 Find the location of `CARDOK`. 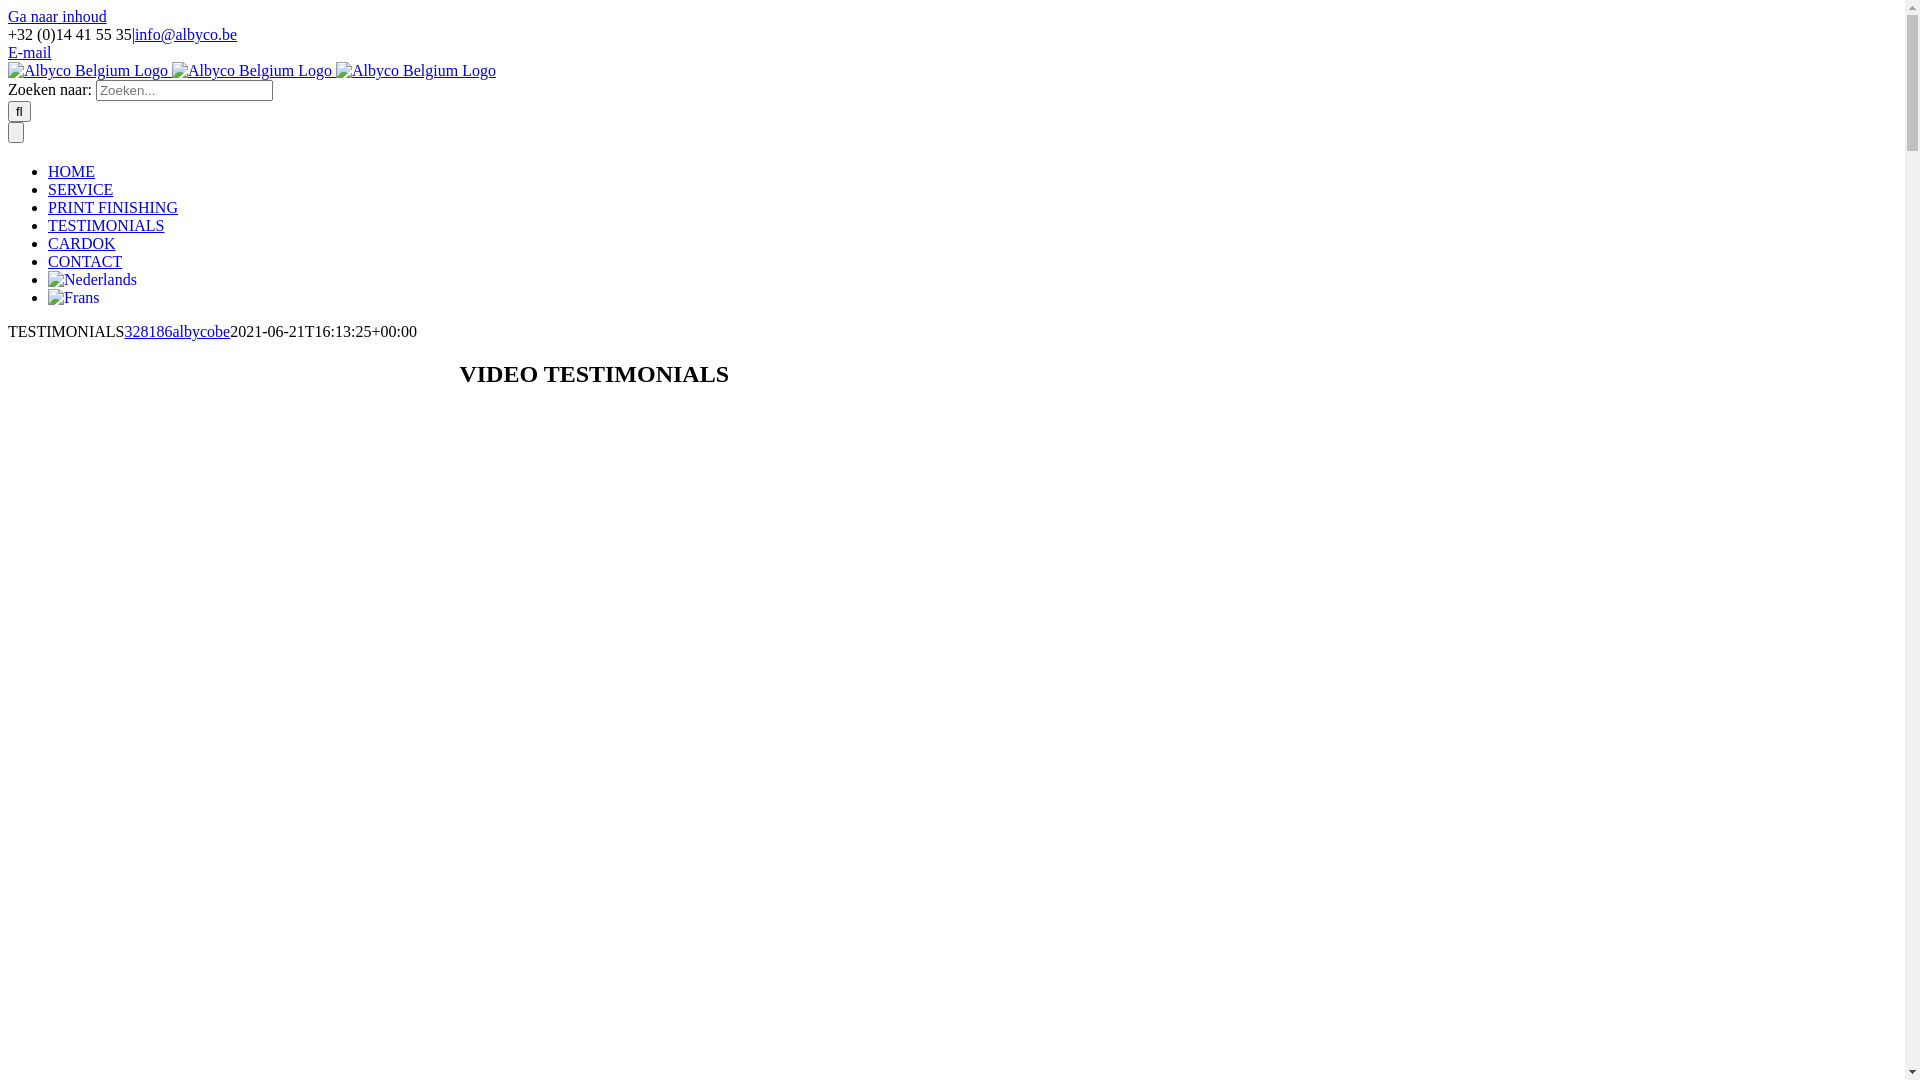

CARDOK is located at coordinates (82, 244).